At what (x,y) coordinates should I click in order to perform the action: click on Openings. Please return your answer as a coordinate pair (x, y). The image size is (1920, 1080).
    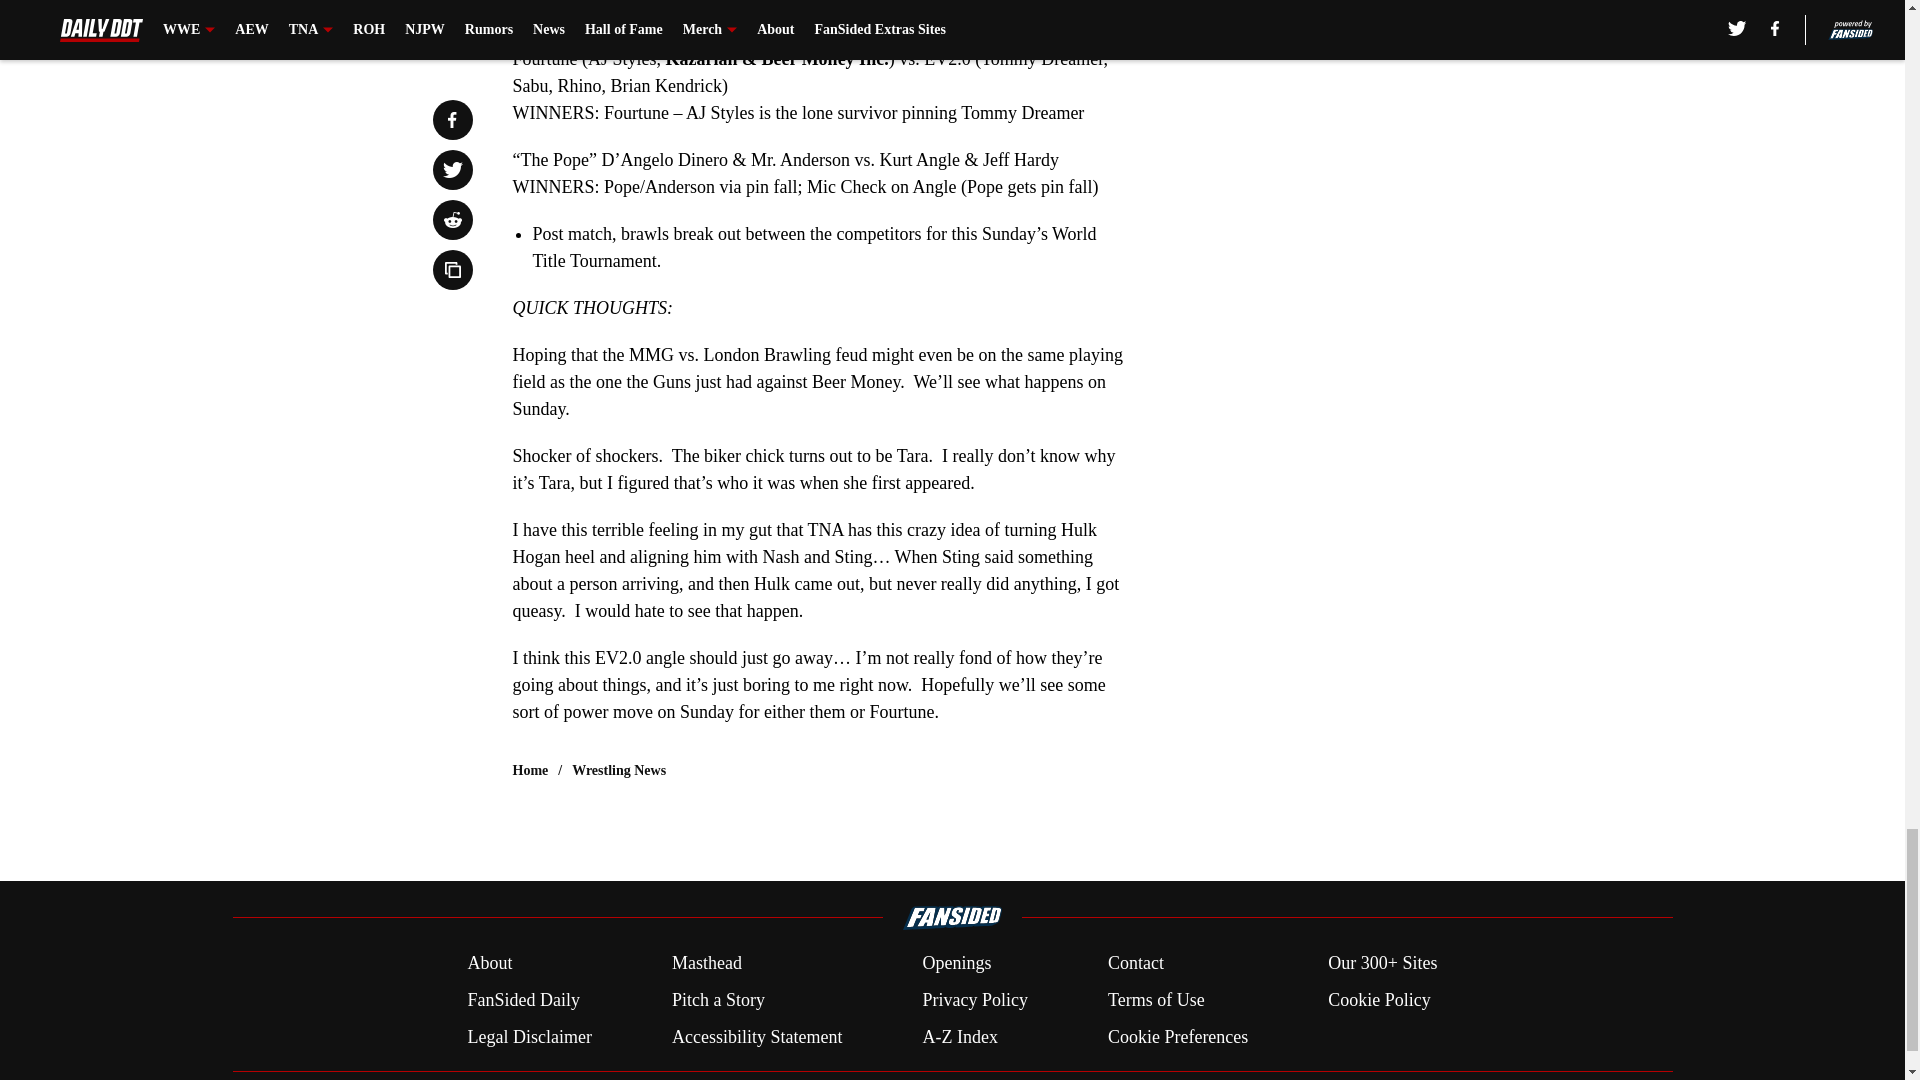
    Looking at the image, I should click on (956, 964).